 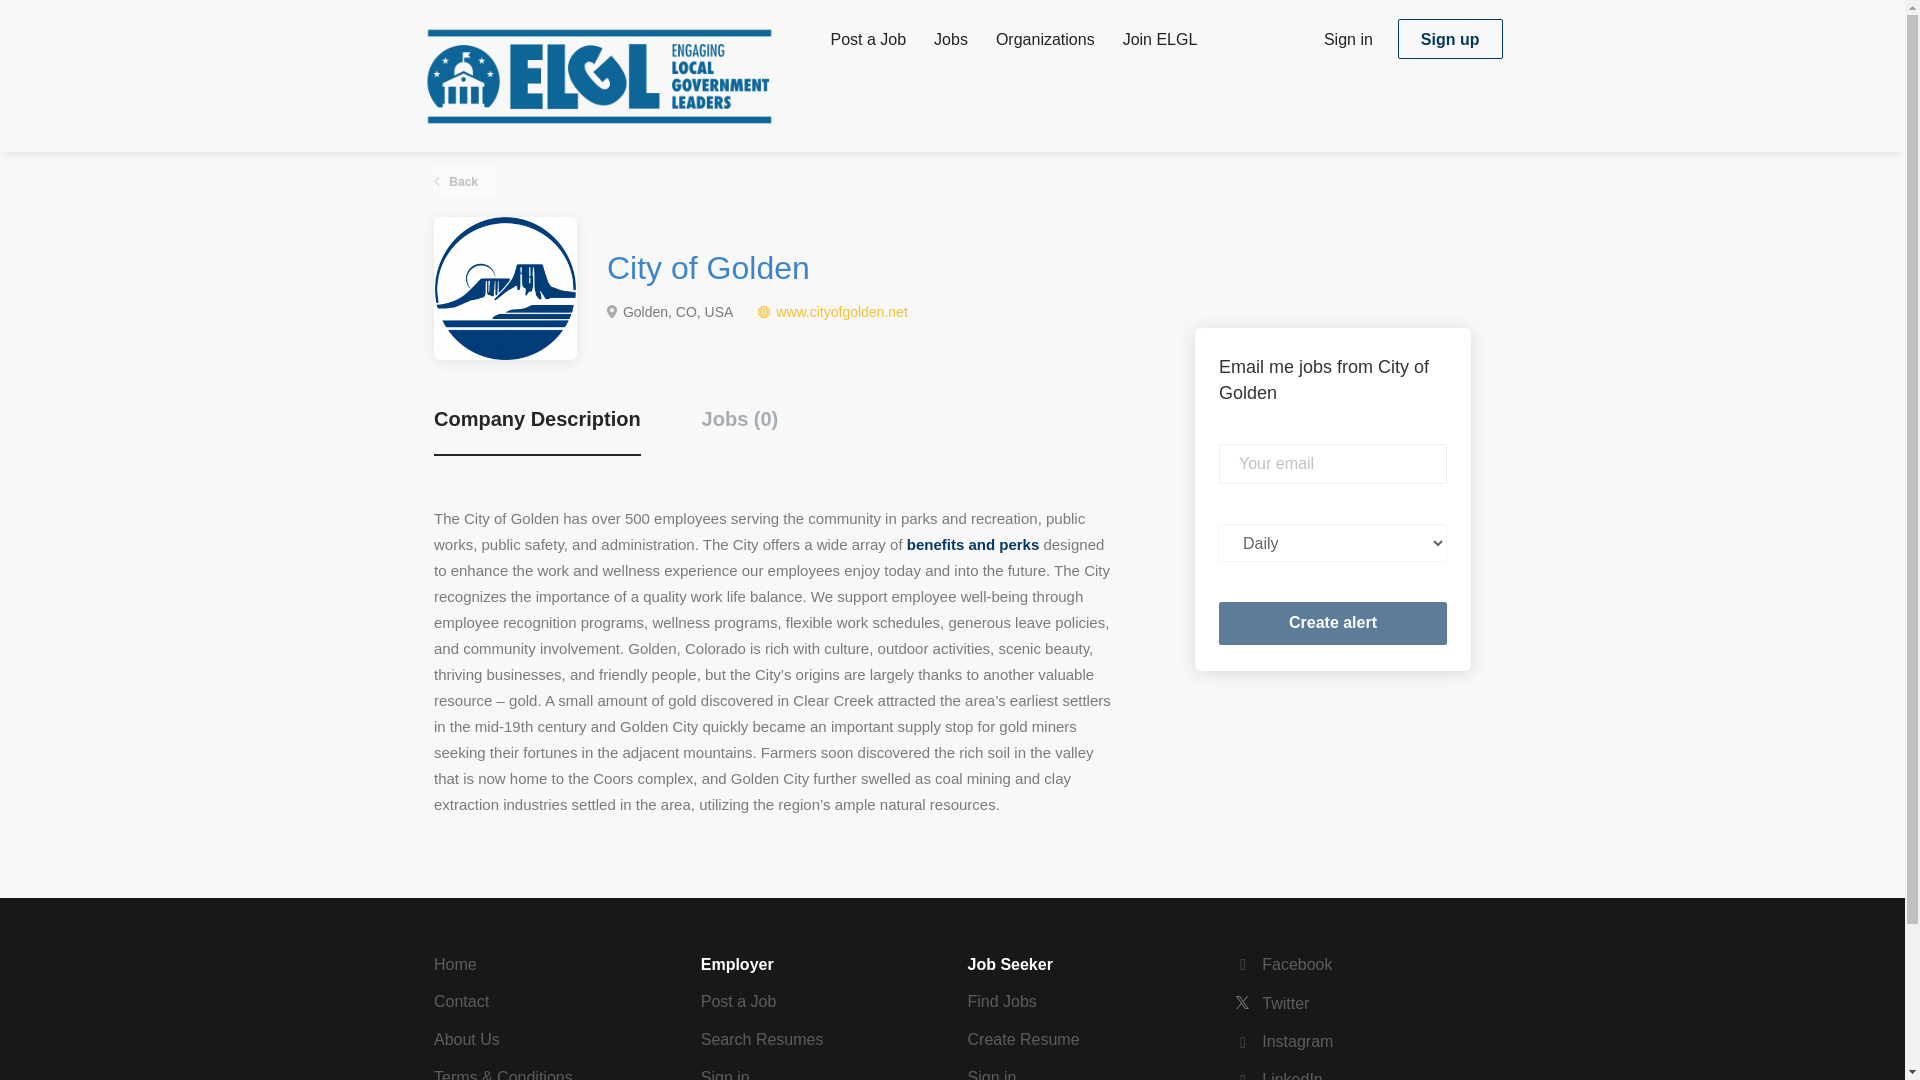 What do you see at coordinates (992, 1074) in the screenshot?
I see `Sign in` at bounding box center [992, 1074].